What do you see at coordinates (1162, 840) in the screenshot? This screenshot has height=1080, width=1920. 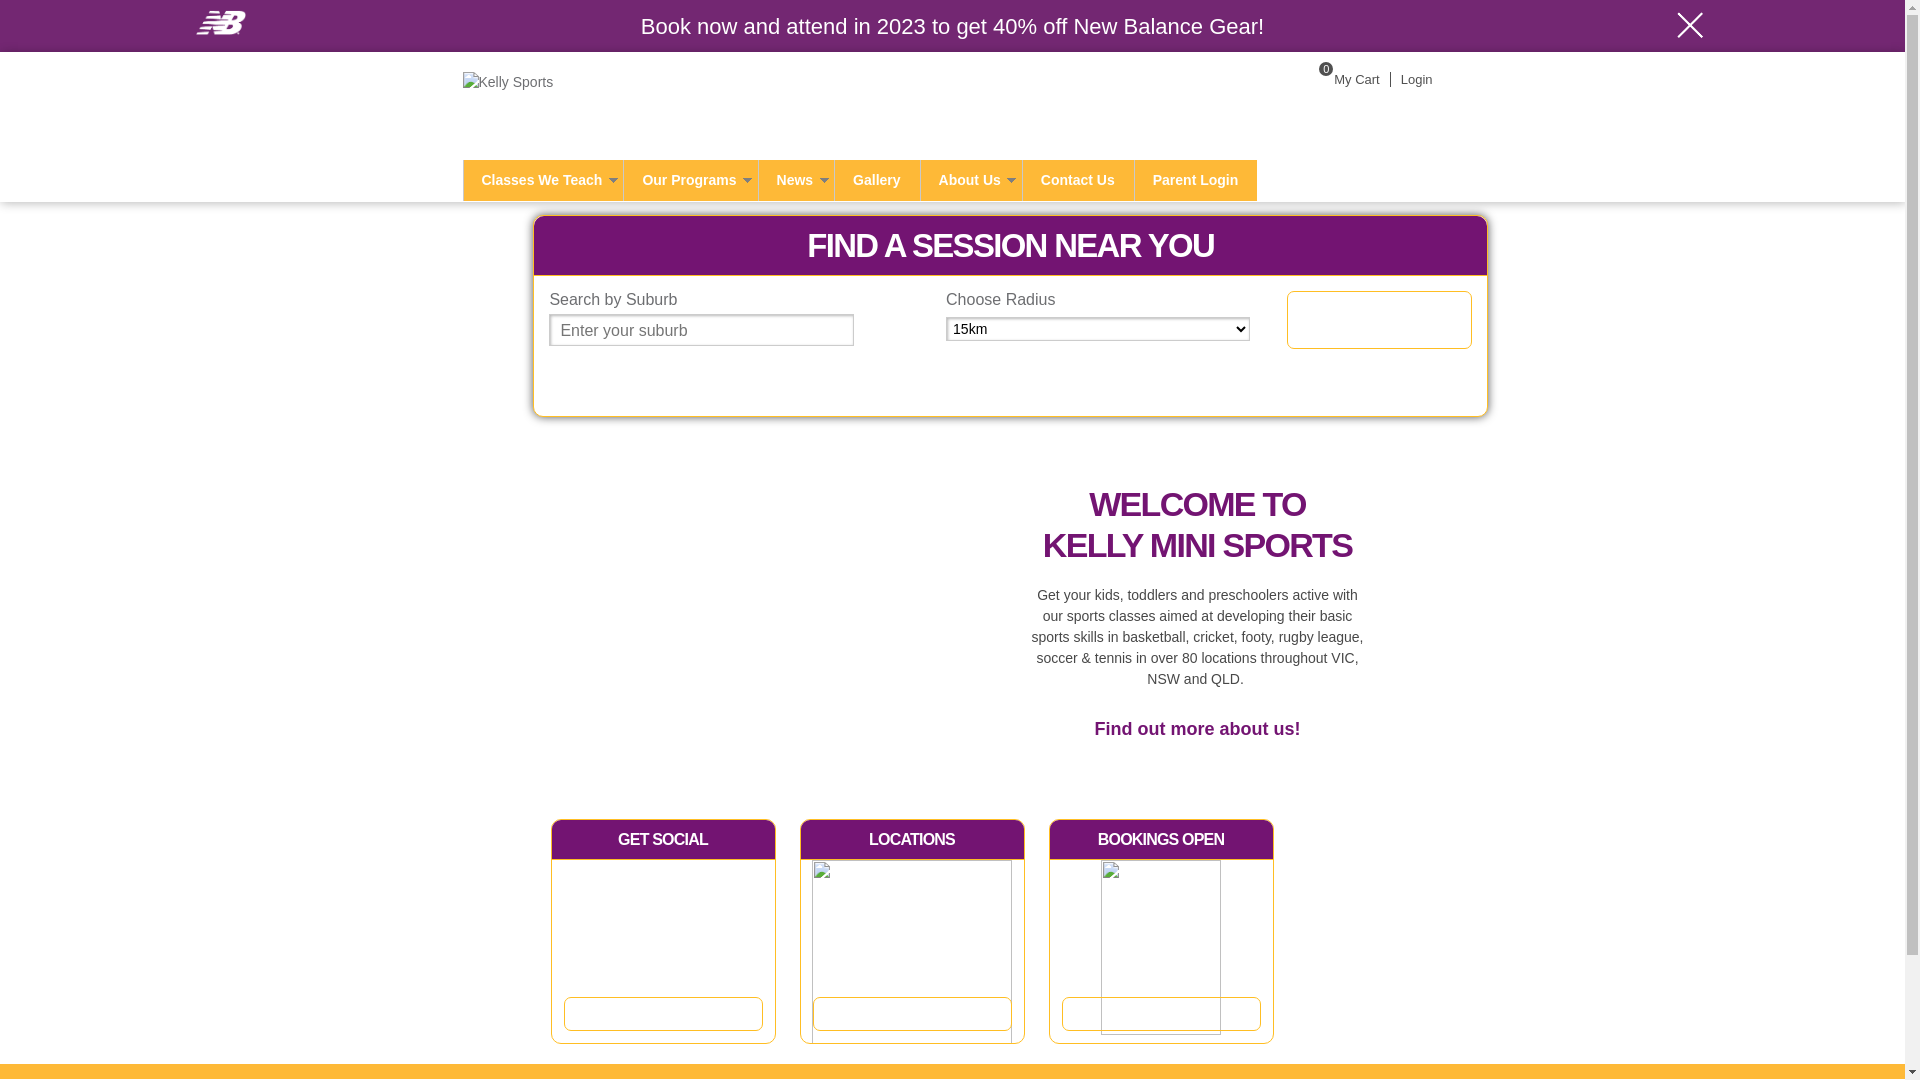 I see `BOOKINGS OPEN` at bounding box center [1162, 840].